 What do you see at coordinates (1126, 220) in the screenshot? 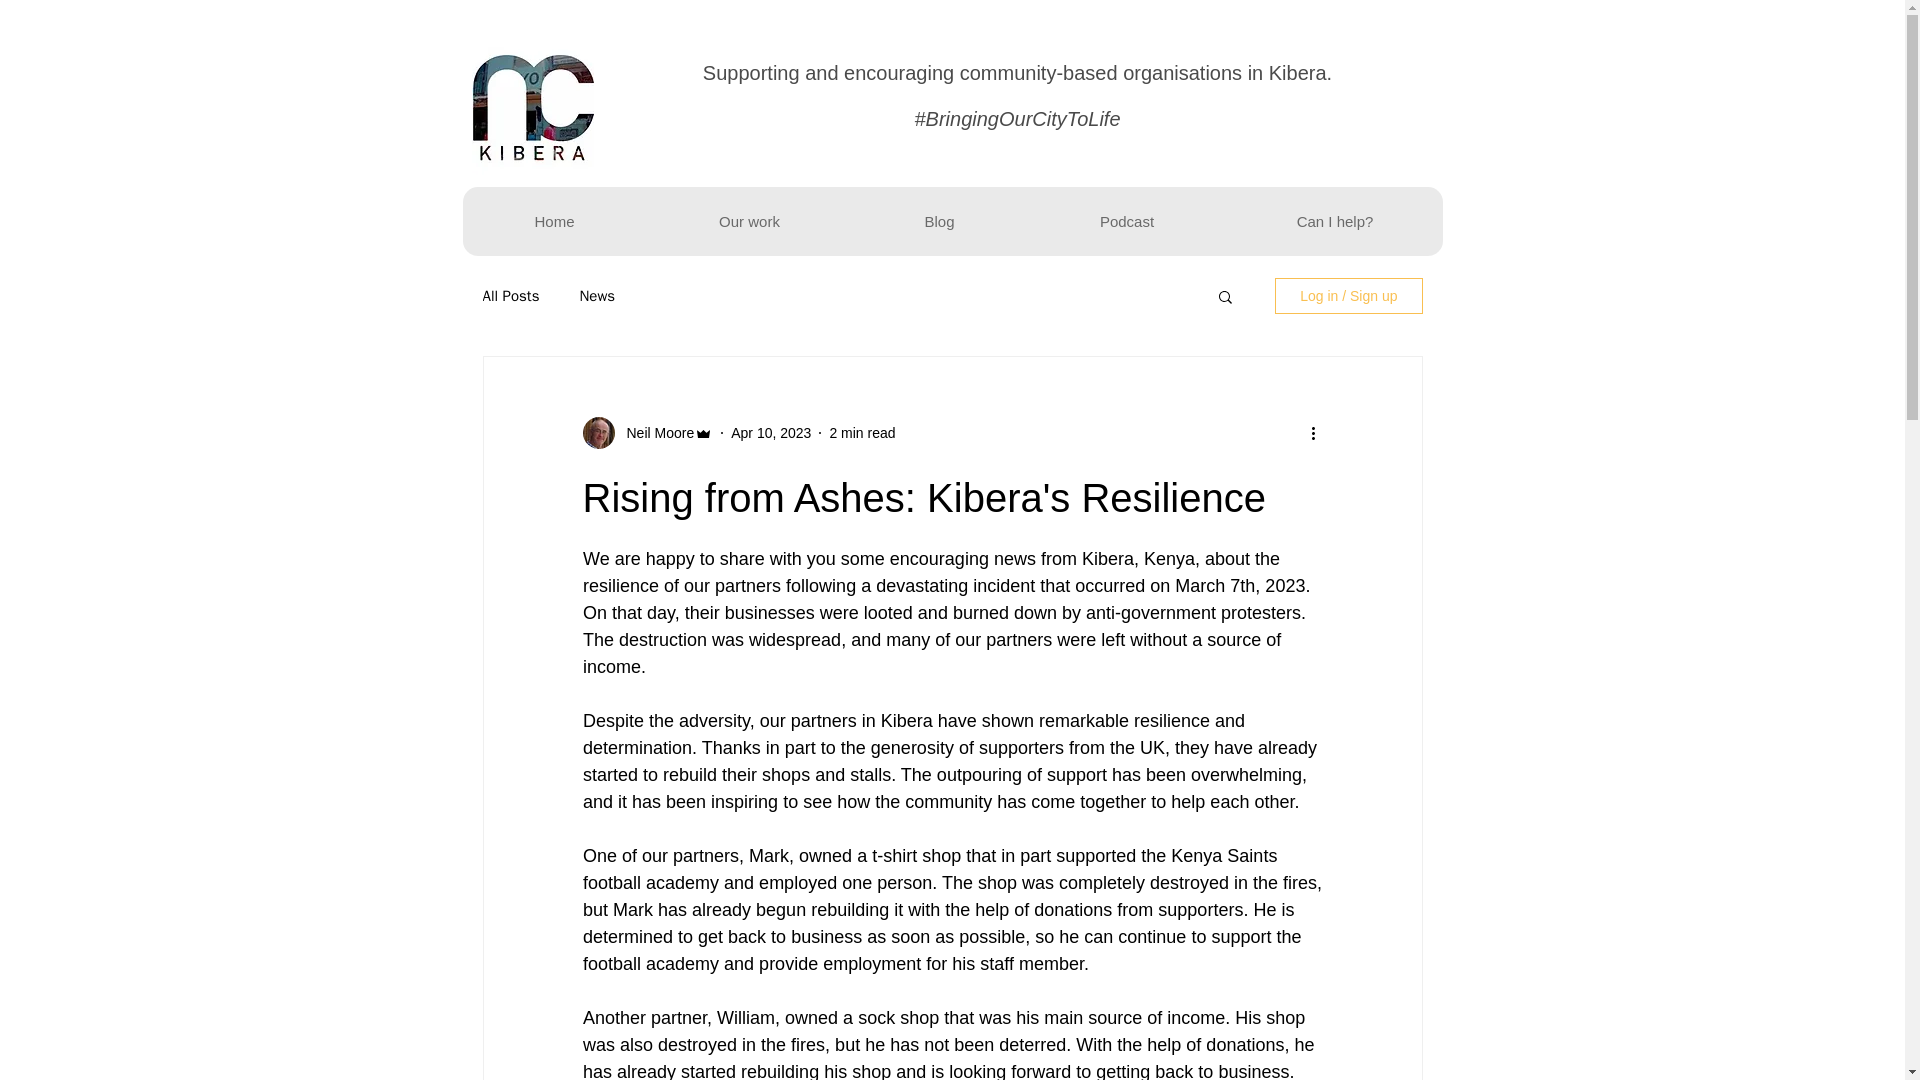
I see `Podcast` at bounding box center [1126, 220].